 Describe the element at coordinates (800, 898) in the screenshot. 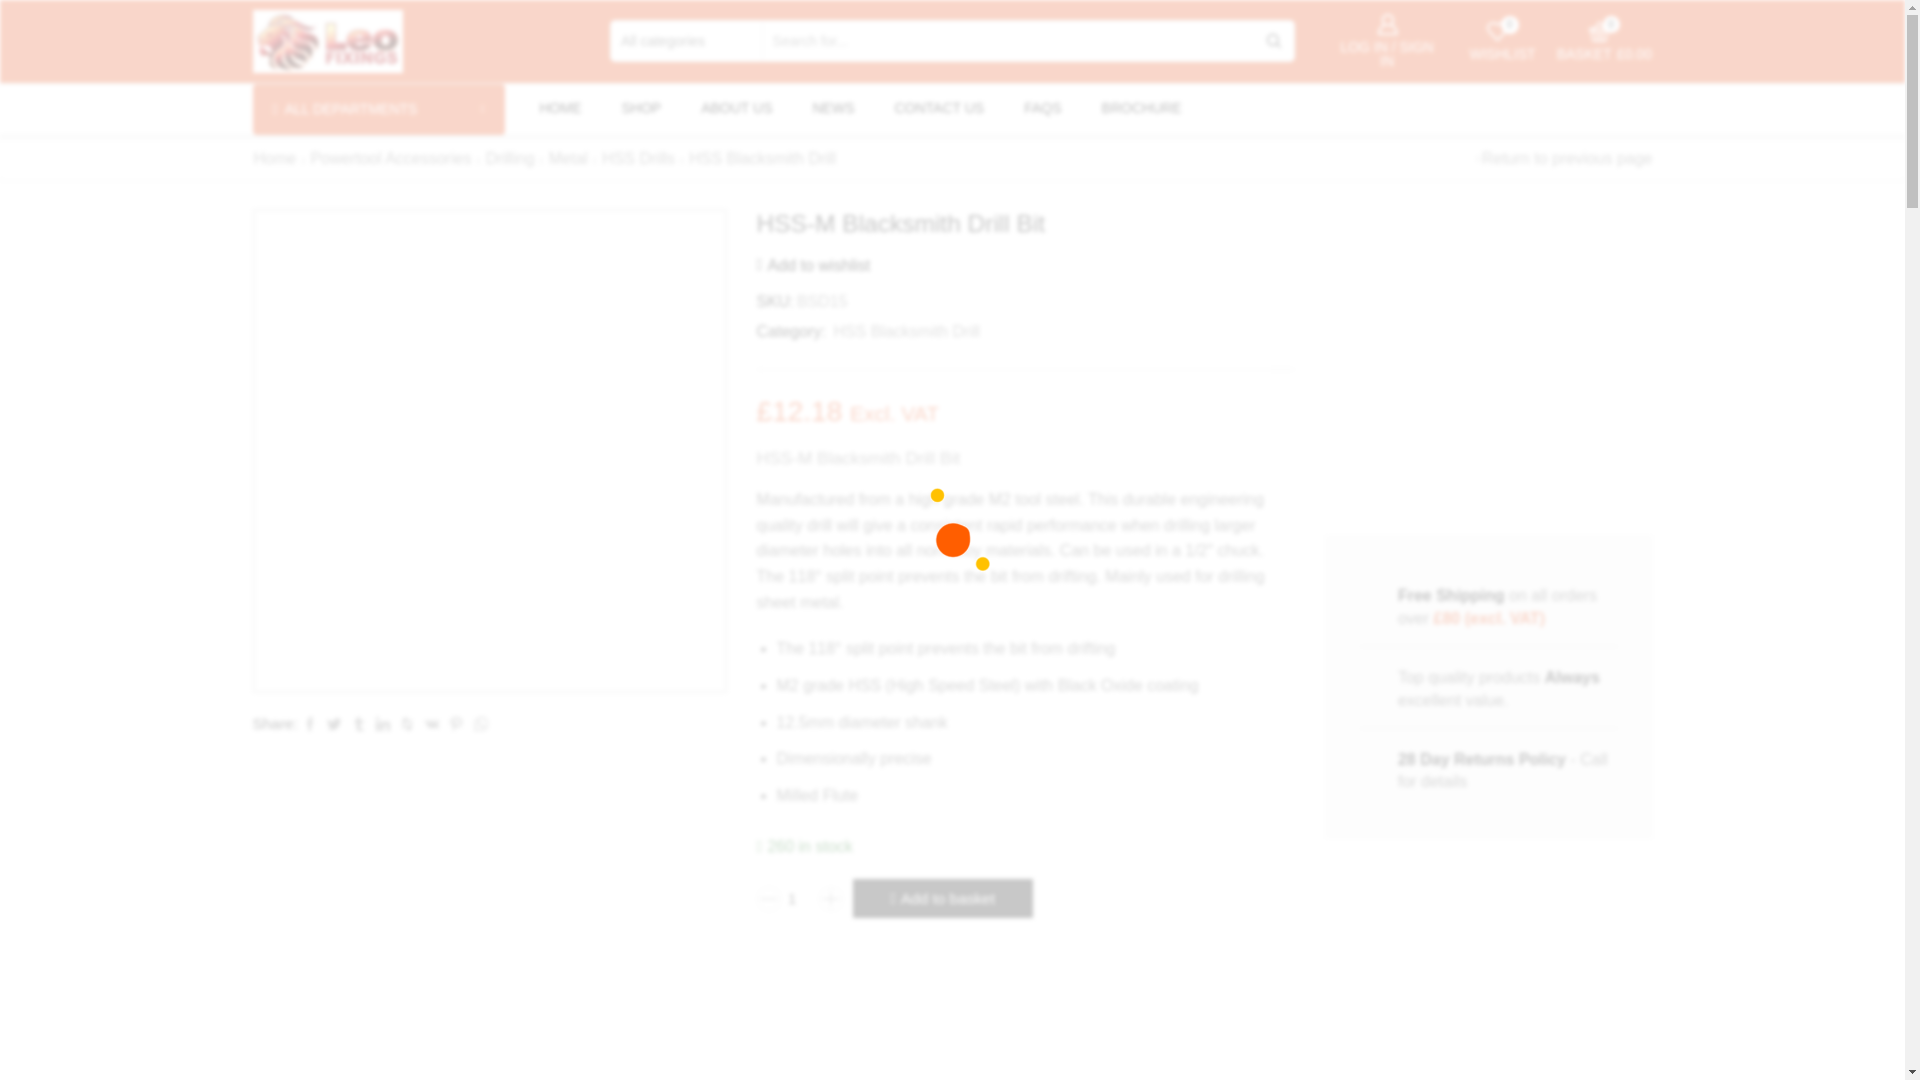

I see `HOME` at that location.